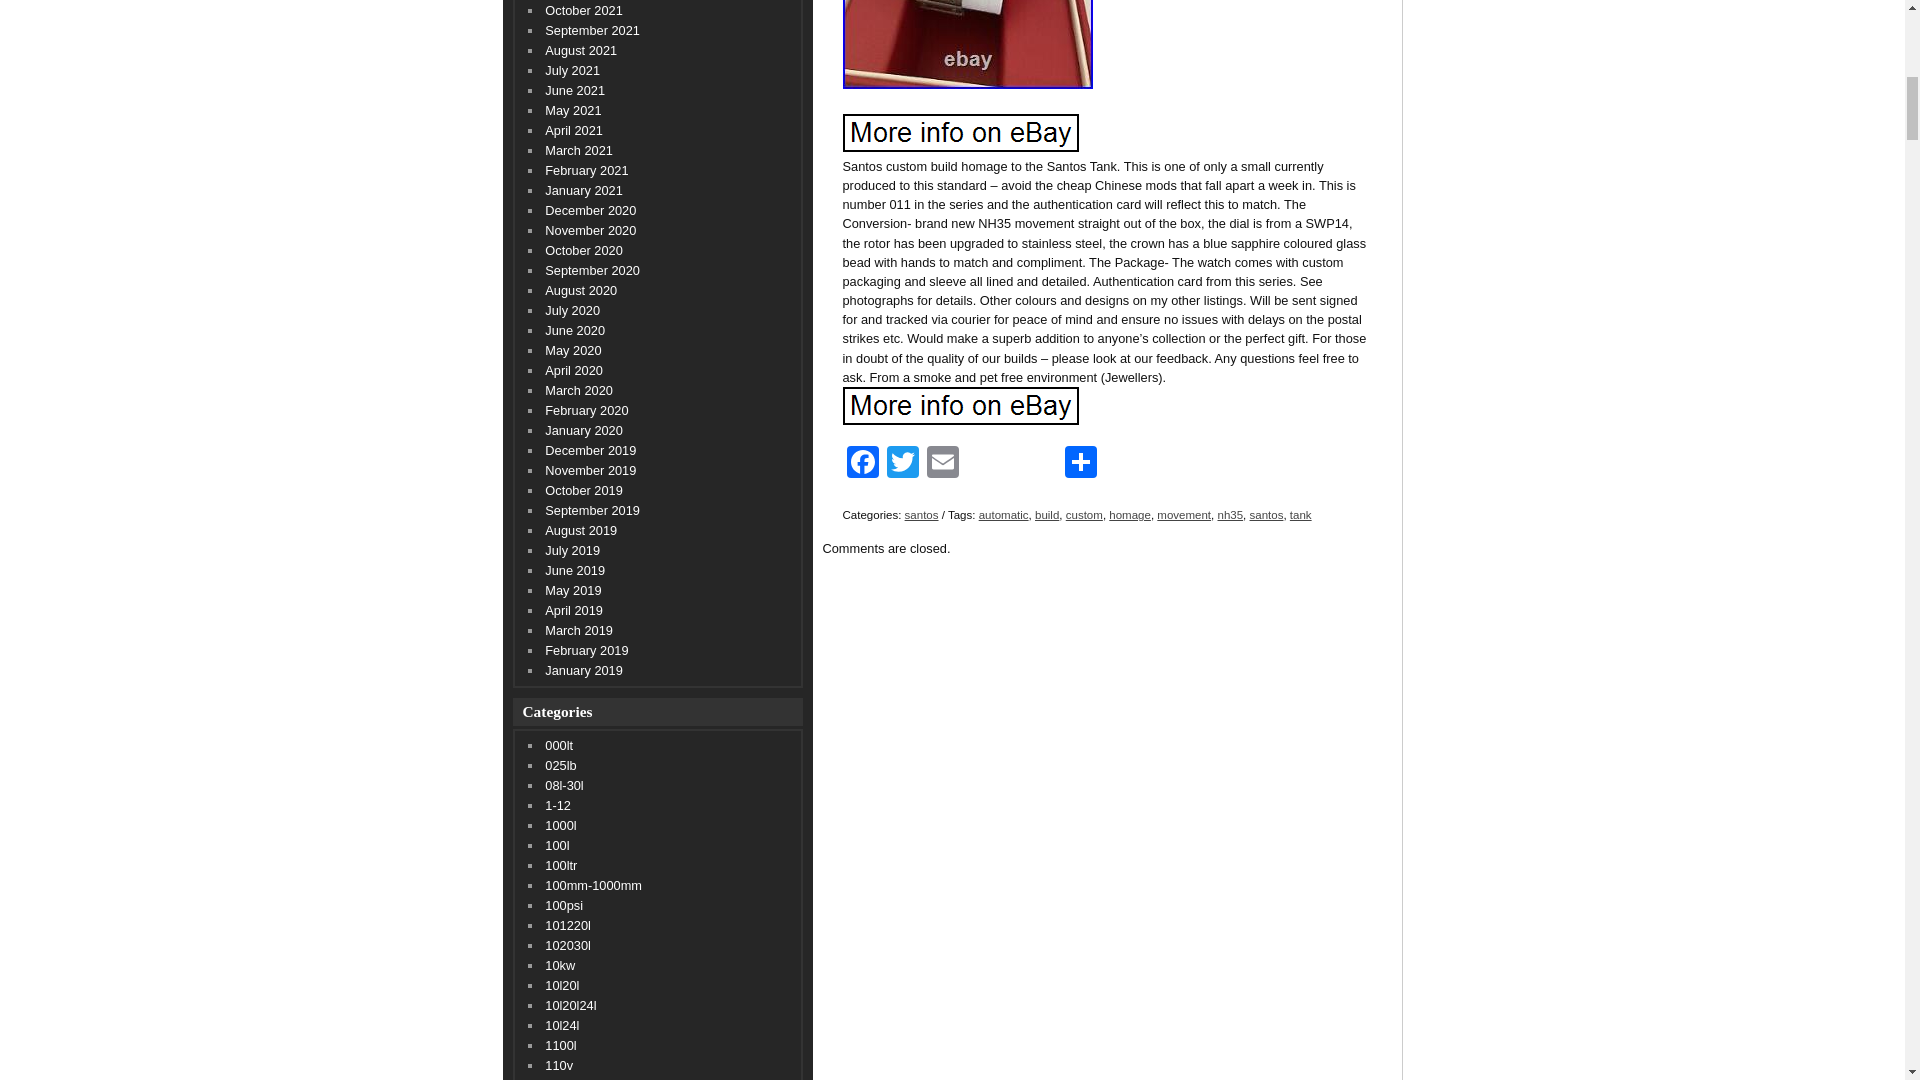 The image size is (1920, 1080). Describe the element at coordinates (1130, 514) in the screenshot. I see `homage` at that location.